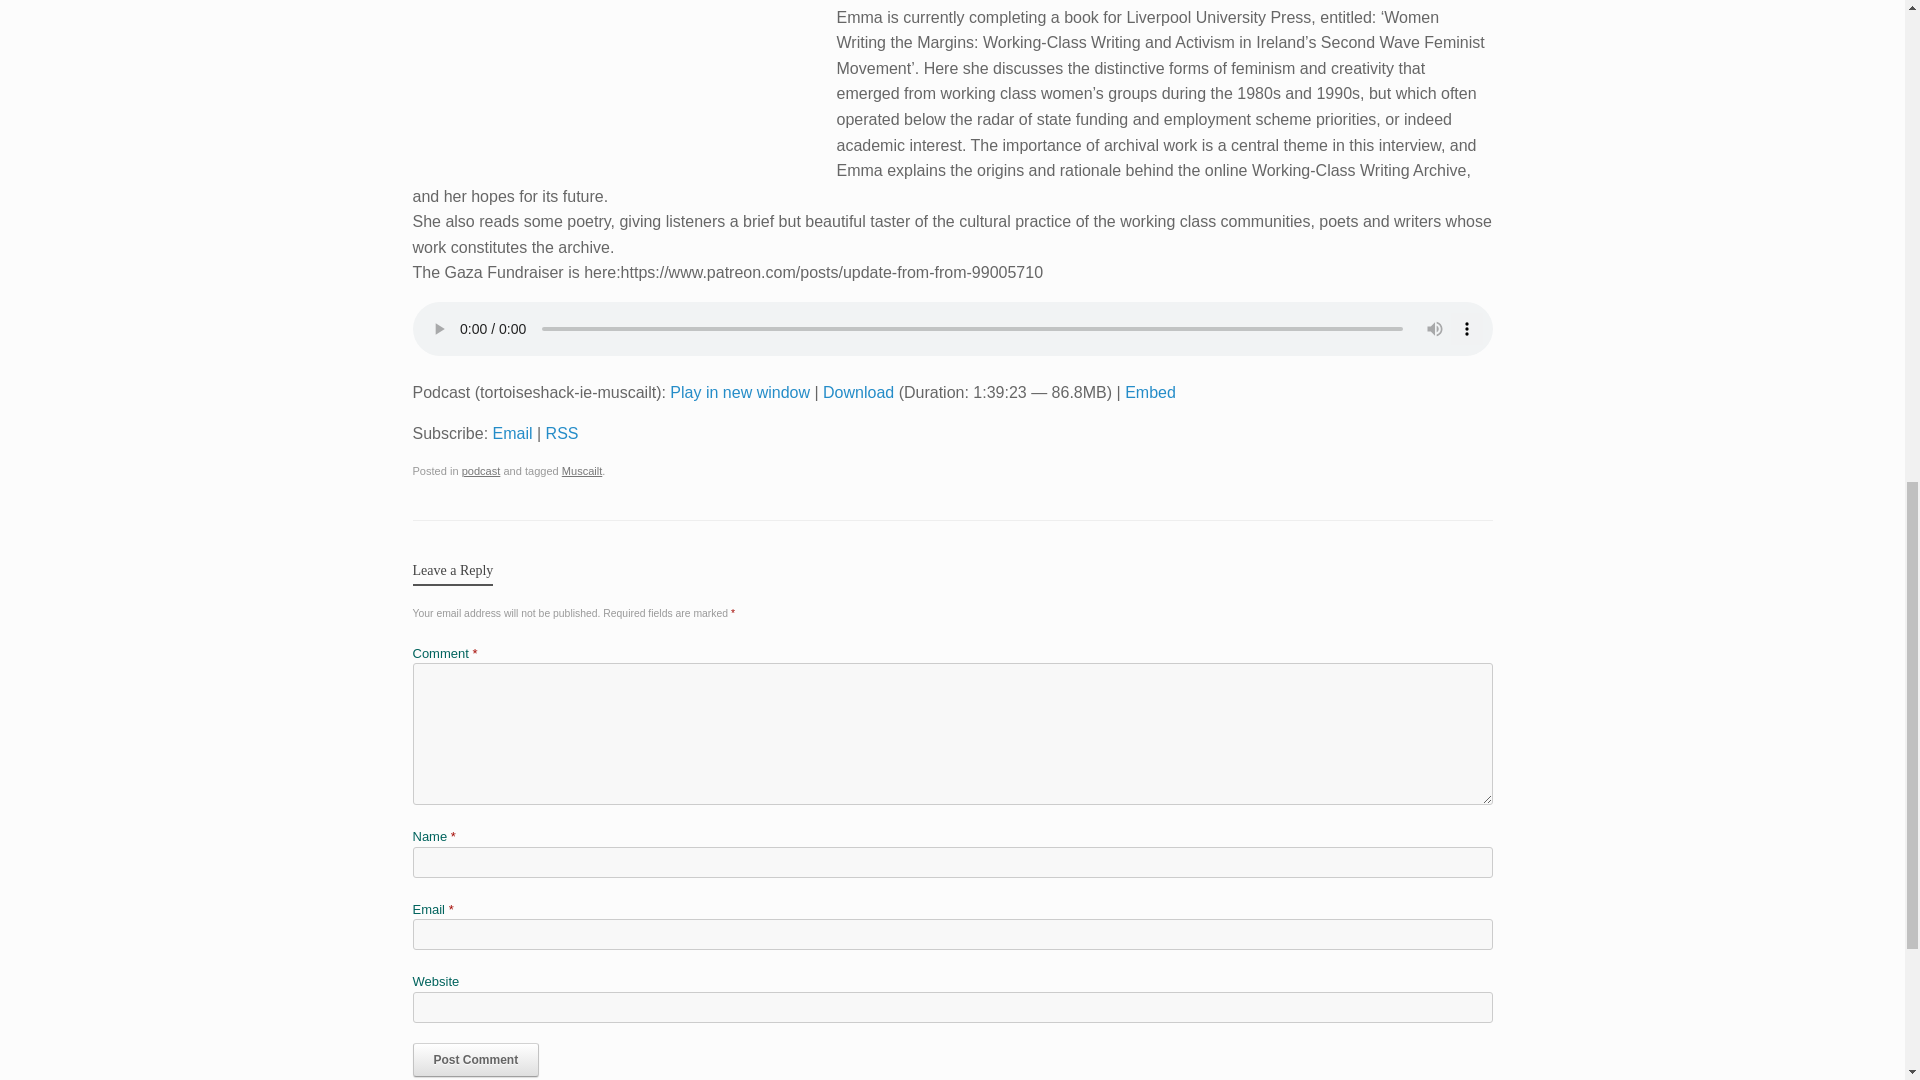 Image resolution: width=1920 pixels, height=1080 pixels. What do you see at coordinates (740, 392) in the screenshot?
I see `Play in new window` at bounding box center [740, 392].